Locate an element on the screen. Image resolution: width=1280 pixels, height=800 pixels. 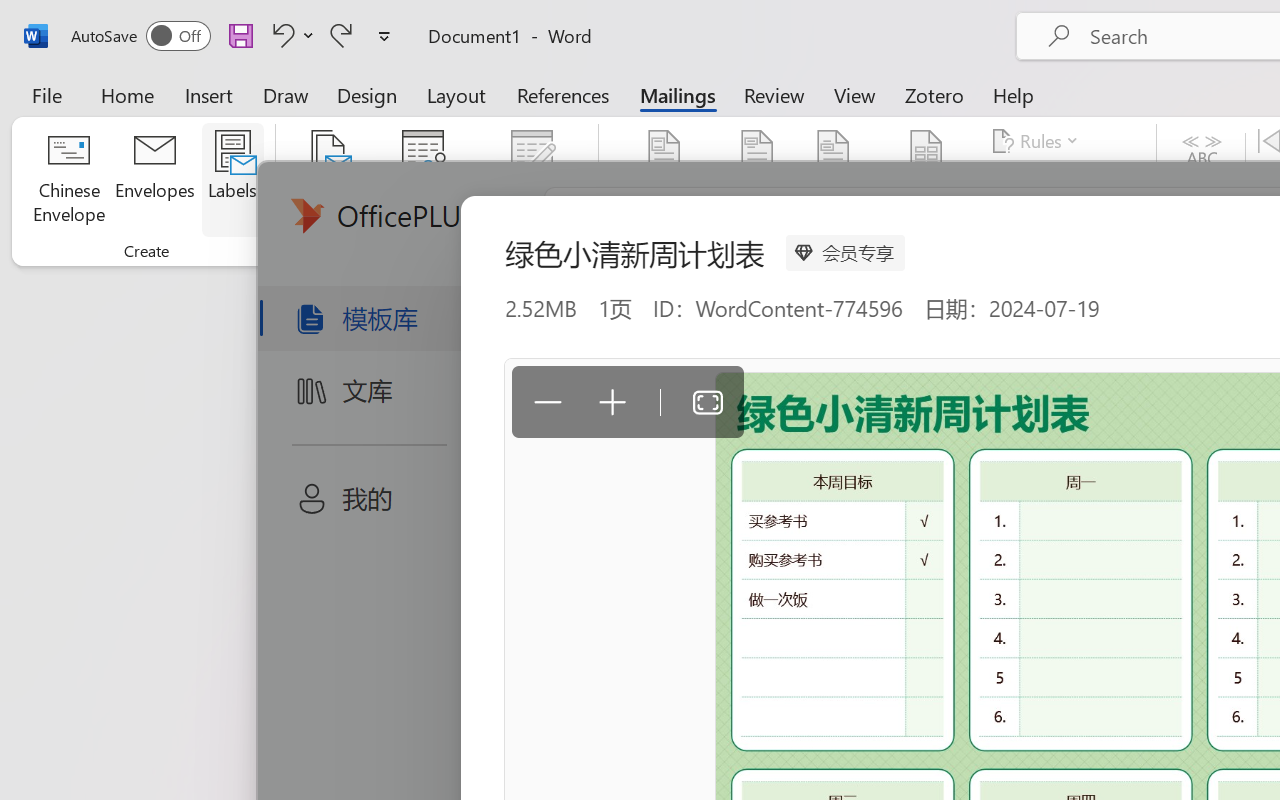
Undo Apply Quick Style Set is located at coordinates (280, 35).